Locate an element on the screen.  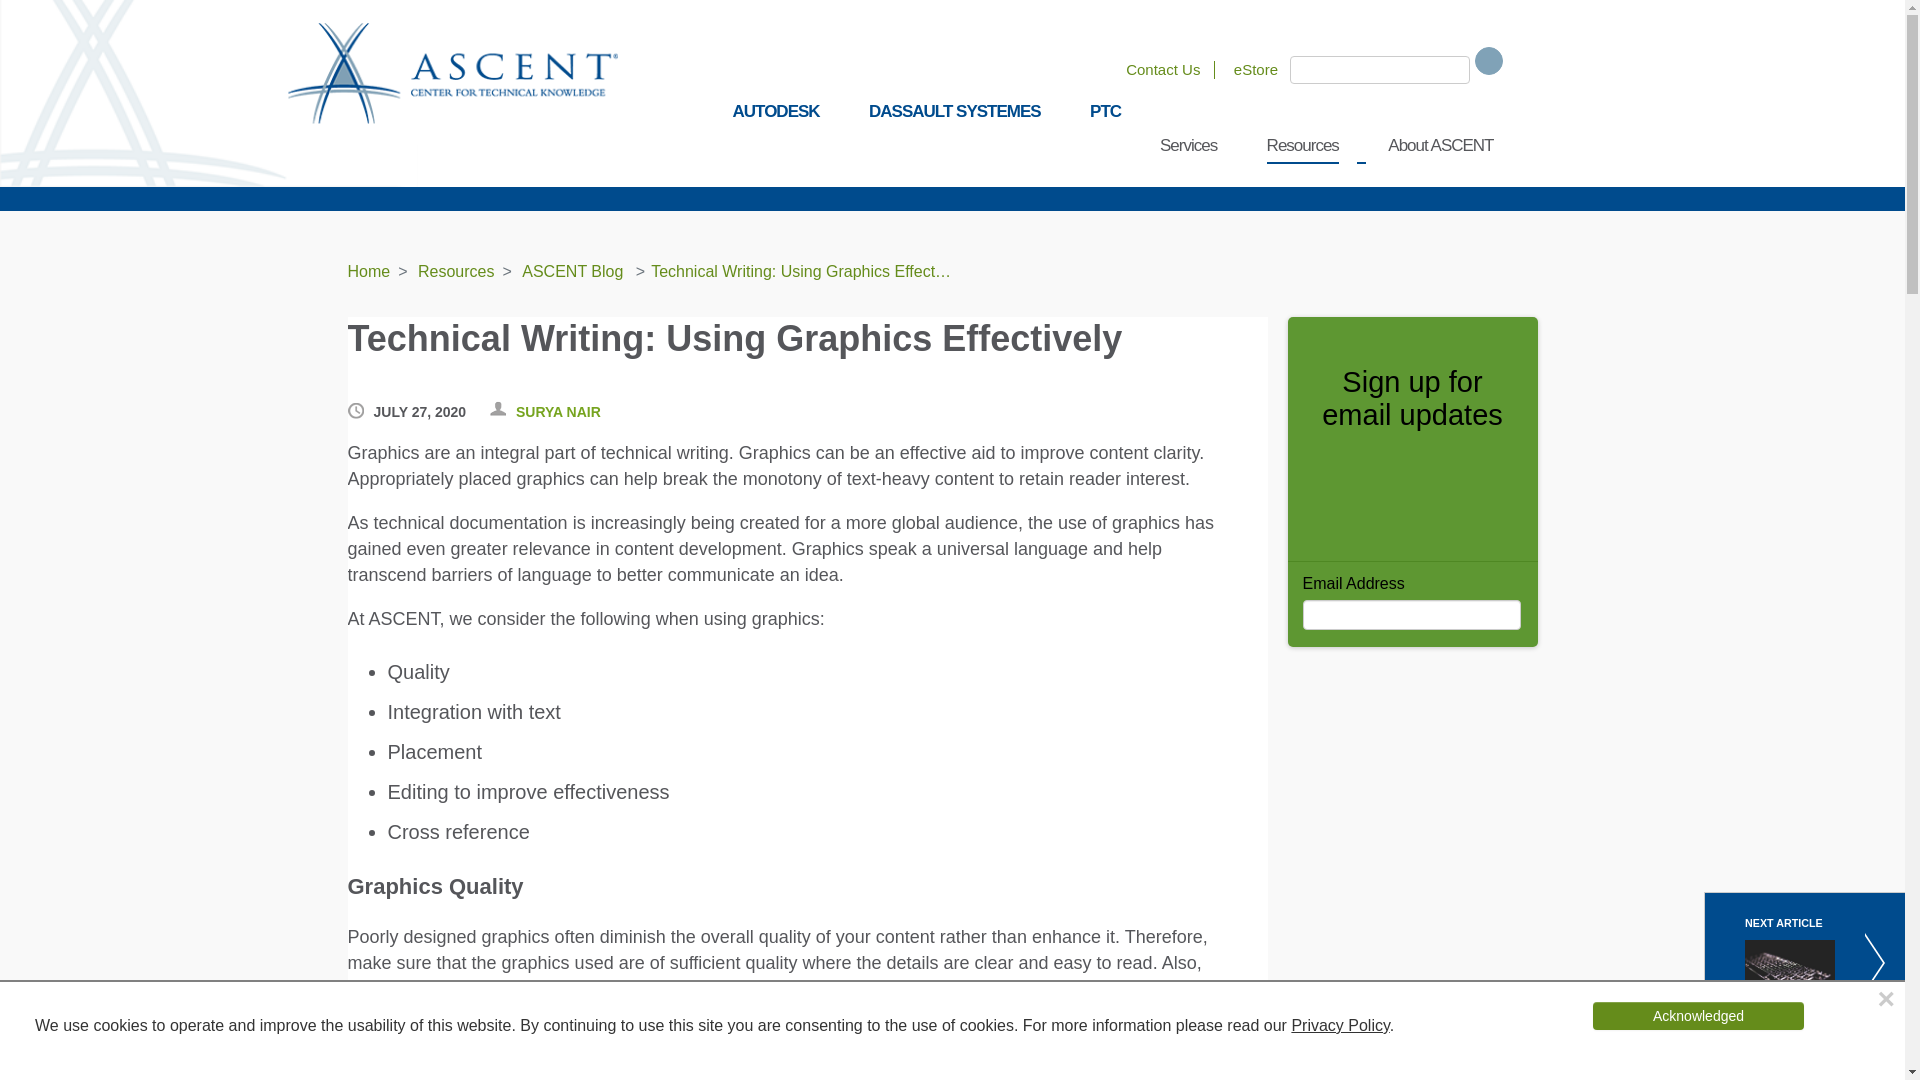
eStore is located at coordinates (1256, 68).